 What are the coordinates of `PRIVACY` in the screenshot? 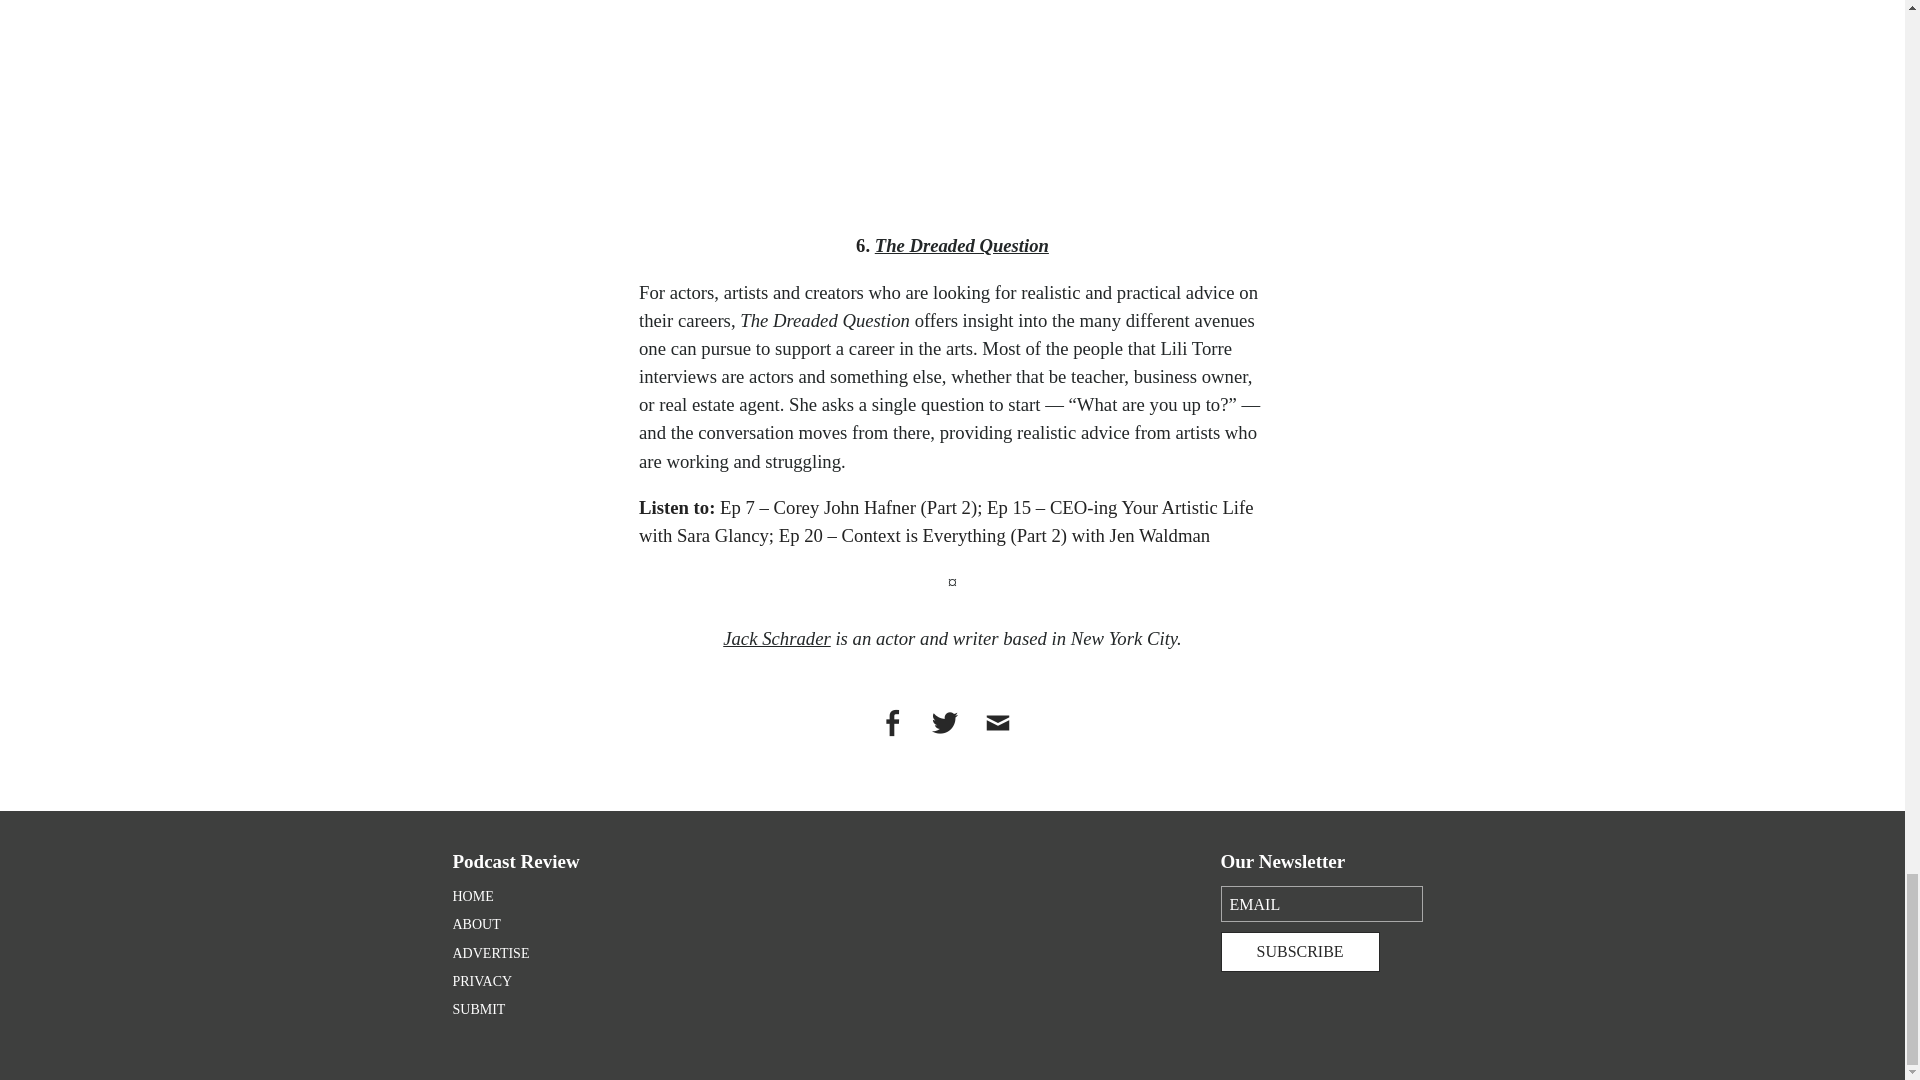 It's located at (482, 982).